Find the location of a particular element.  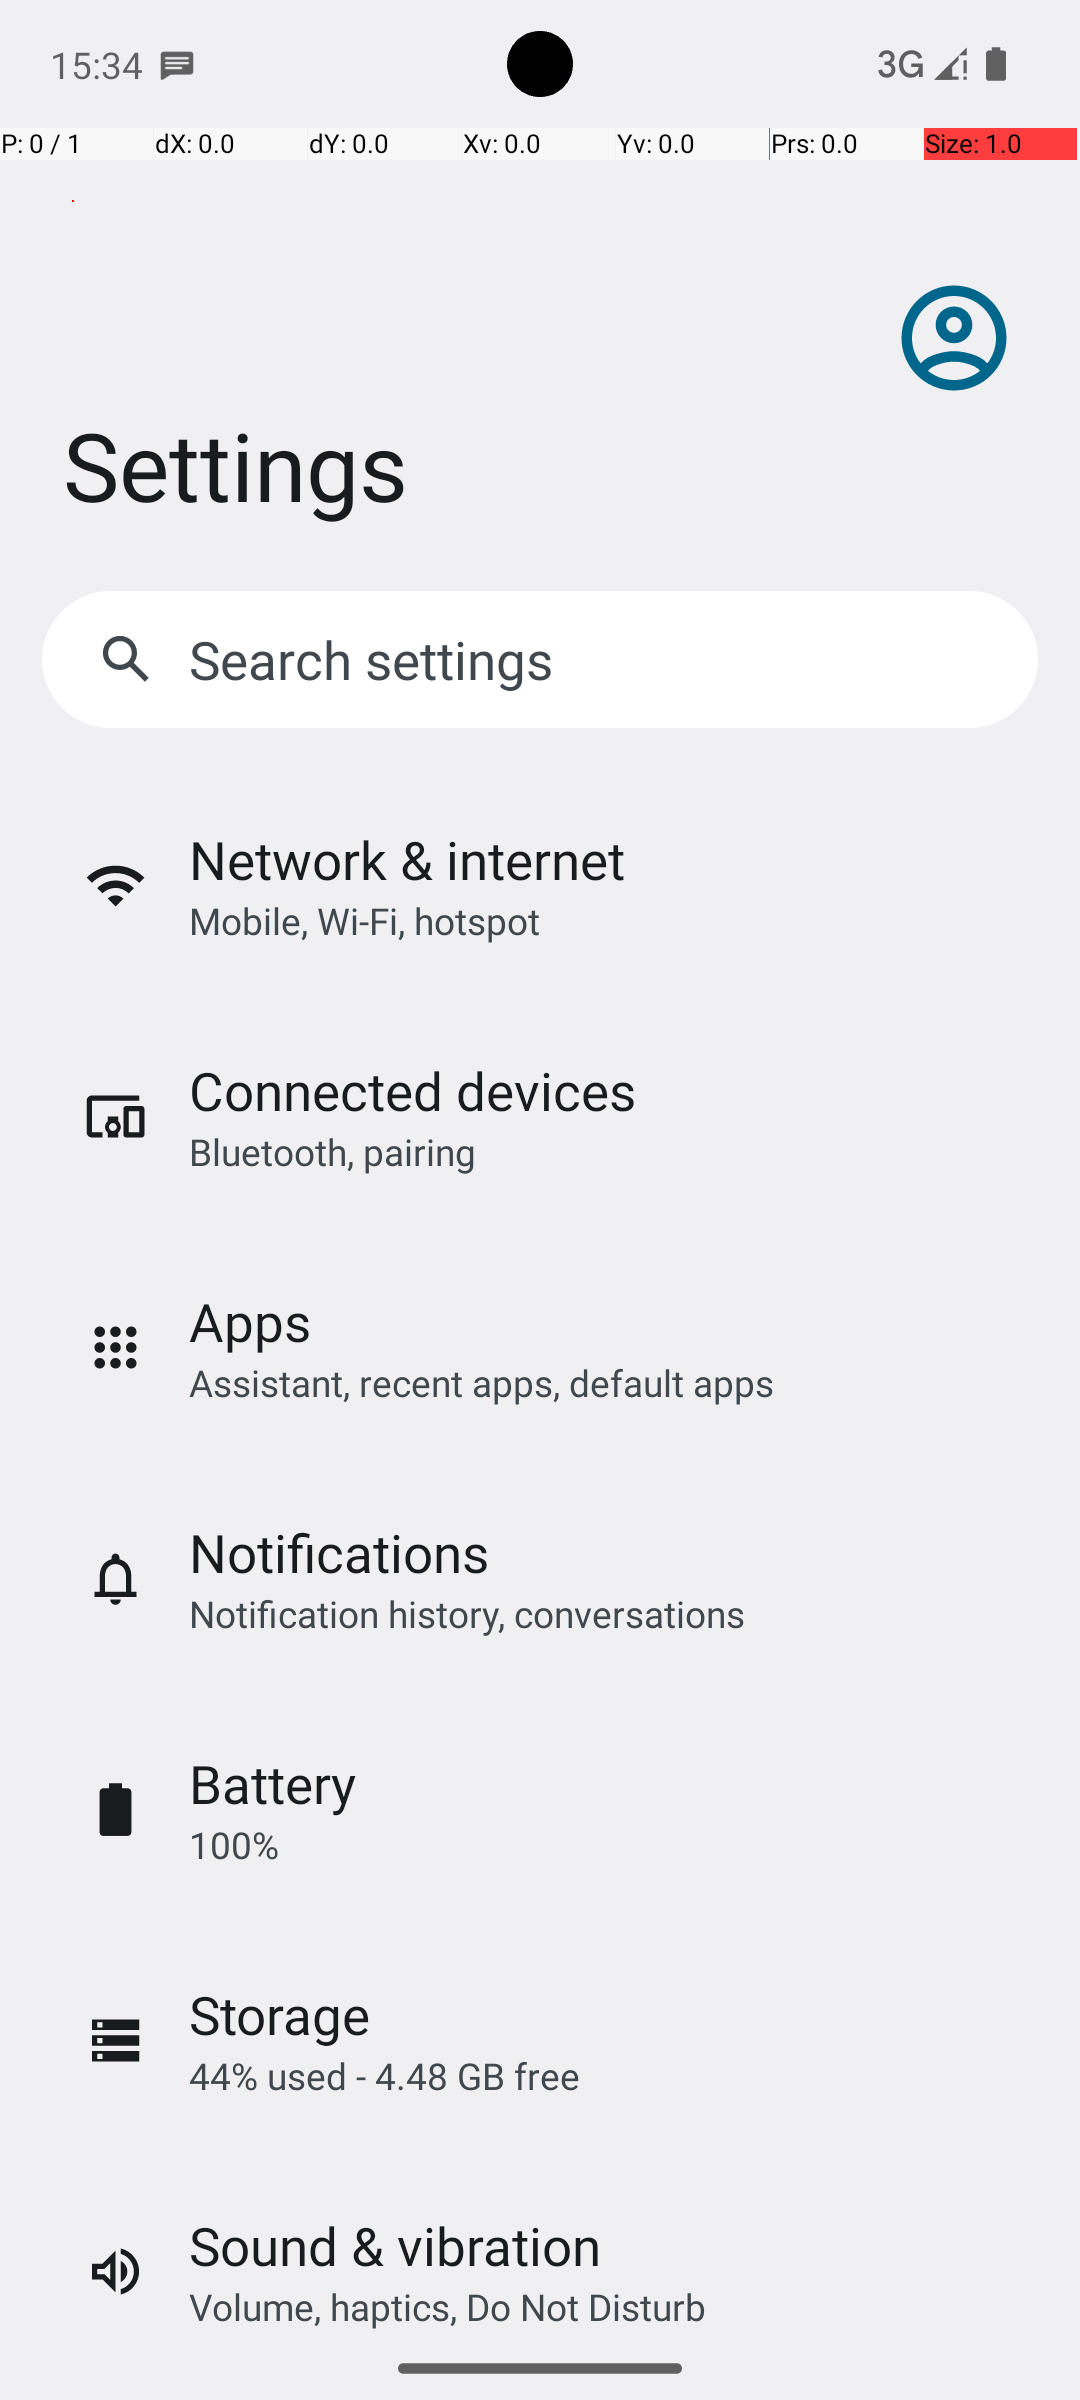

Profile picture, double tap to open Google Account is located at coordinates (954, 338).